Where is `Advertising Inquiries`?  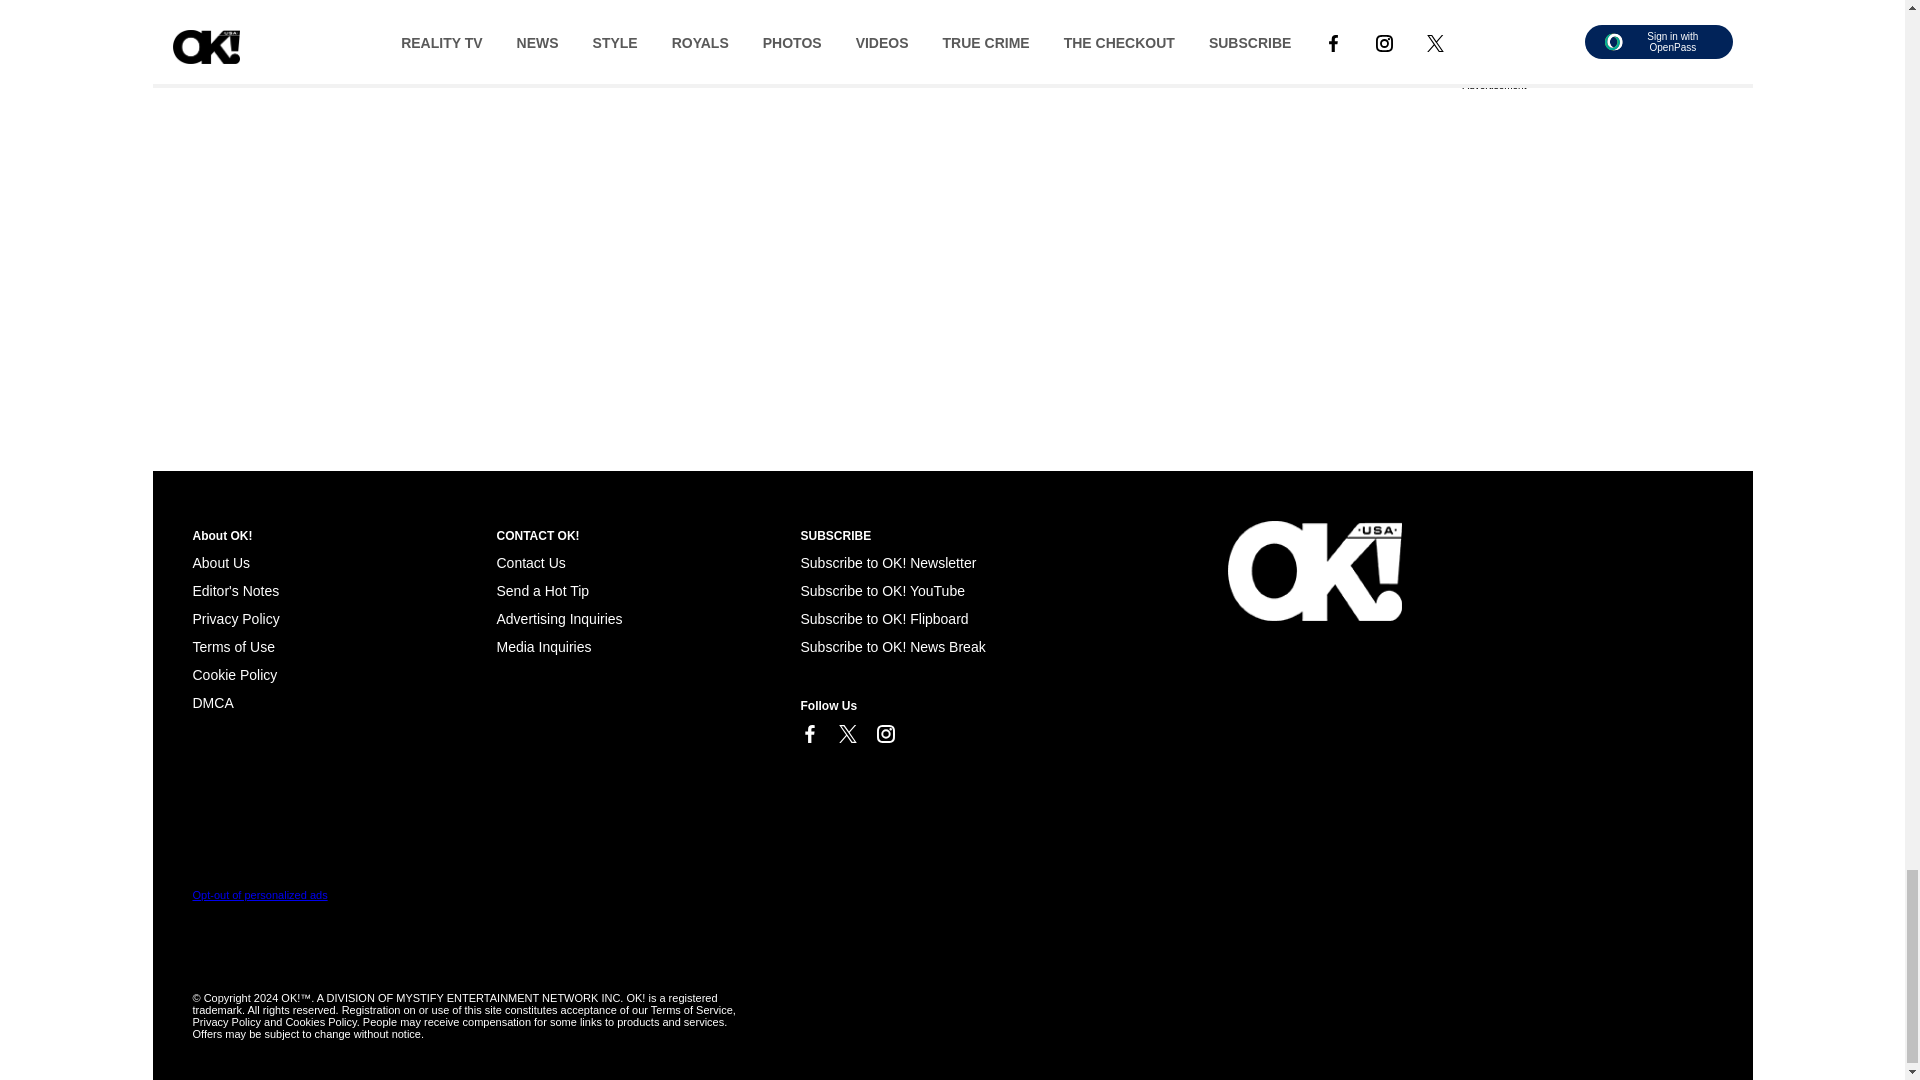
Advertising Inquiries is located at coordinates (558, 619).